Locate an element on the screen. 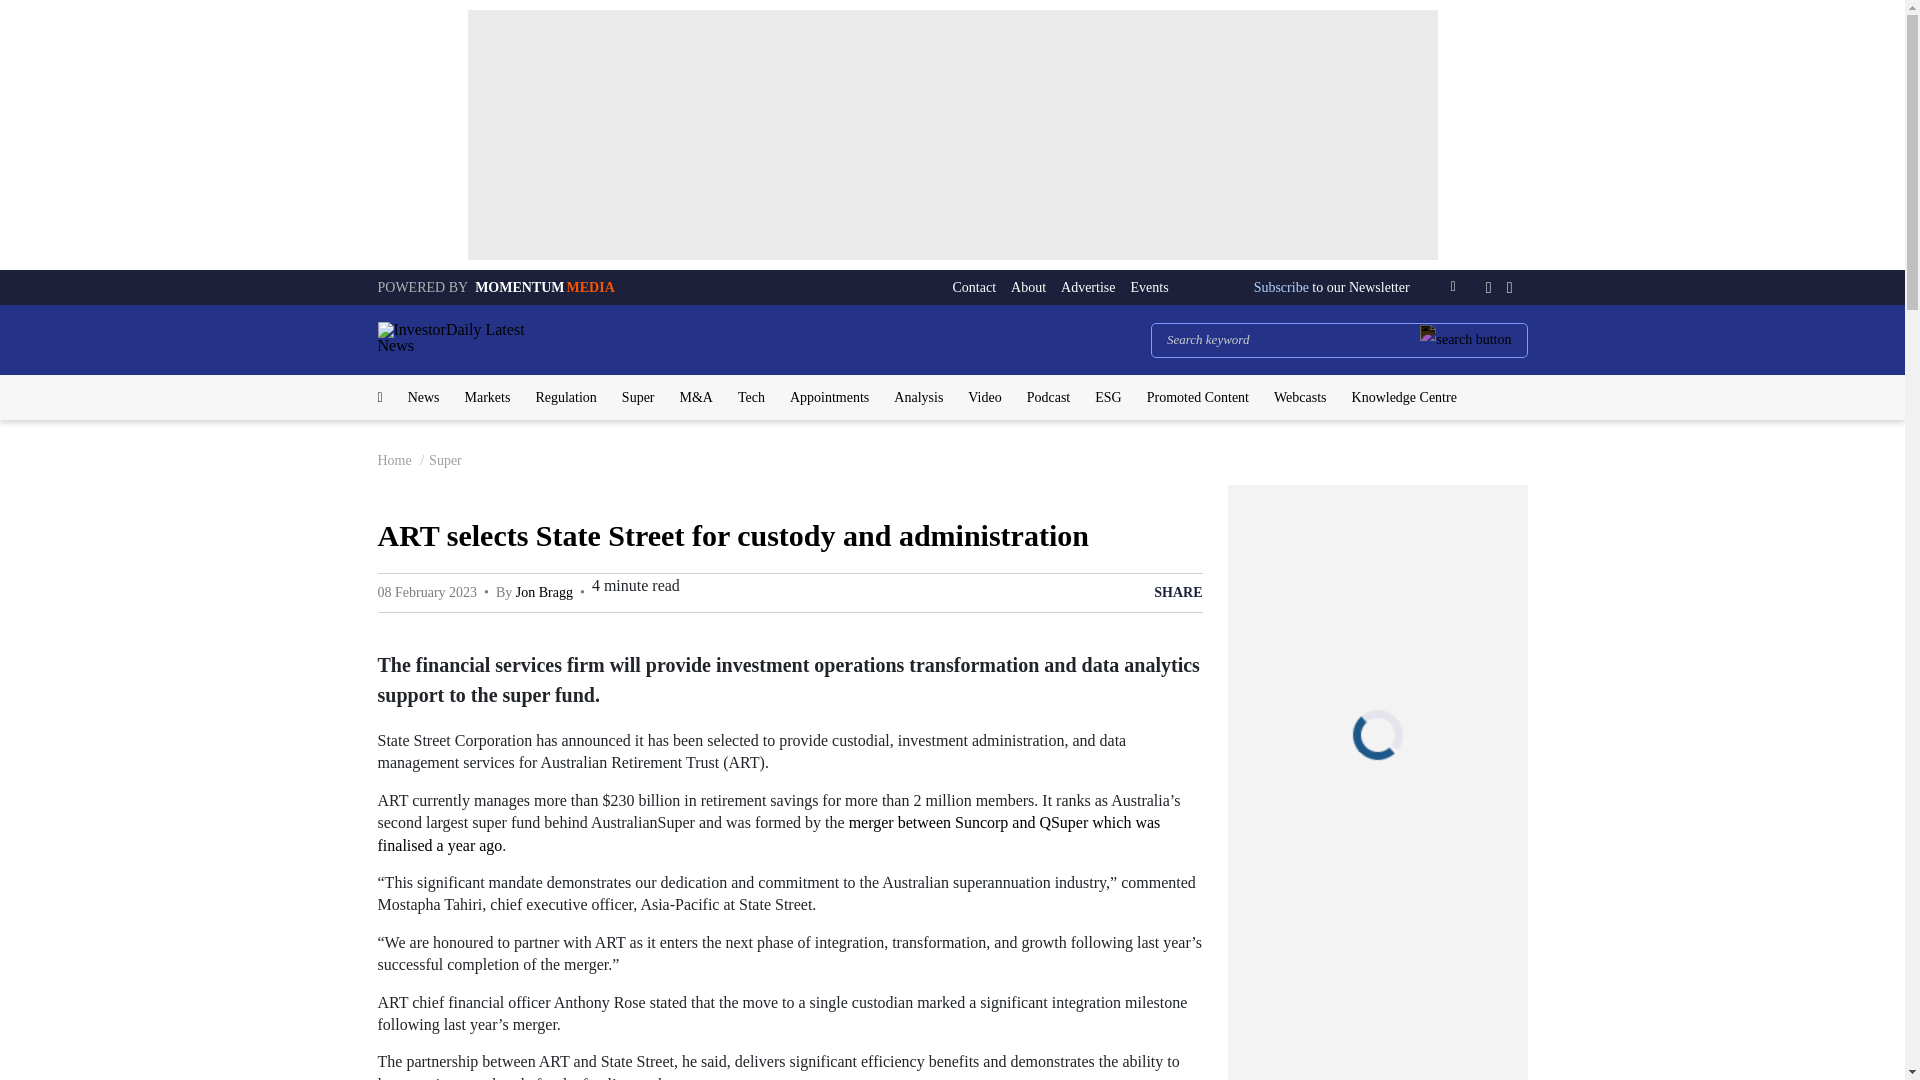 Image resolution: width=1920 pixels, height=1080 pixels. Advertise is located at coordinates (1088, 287).